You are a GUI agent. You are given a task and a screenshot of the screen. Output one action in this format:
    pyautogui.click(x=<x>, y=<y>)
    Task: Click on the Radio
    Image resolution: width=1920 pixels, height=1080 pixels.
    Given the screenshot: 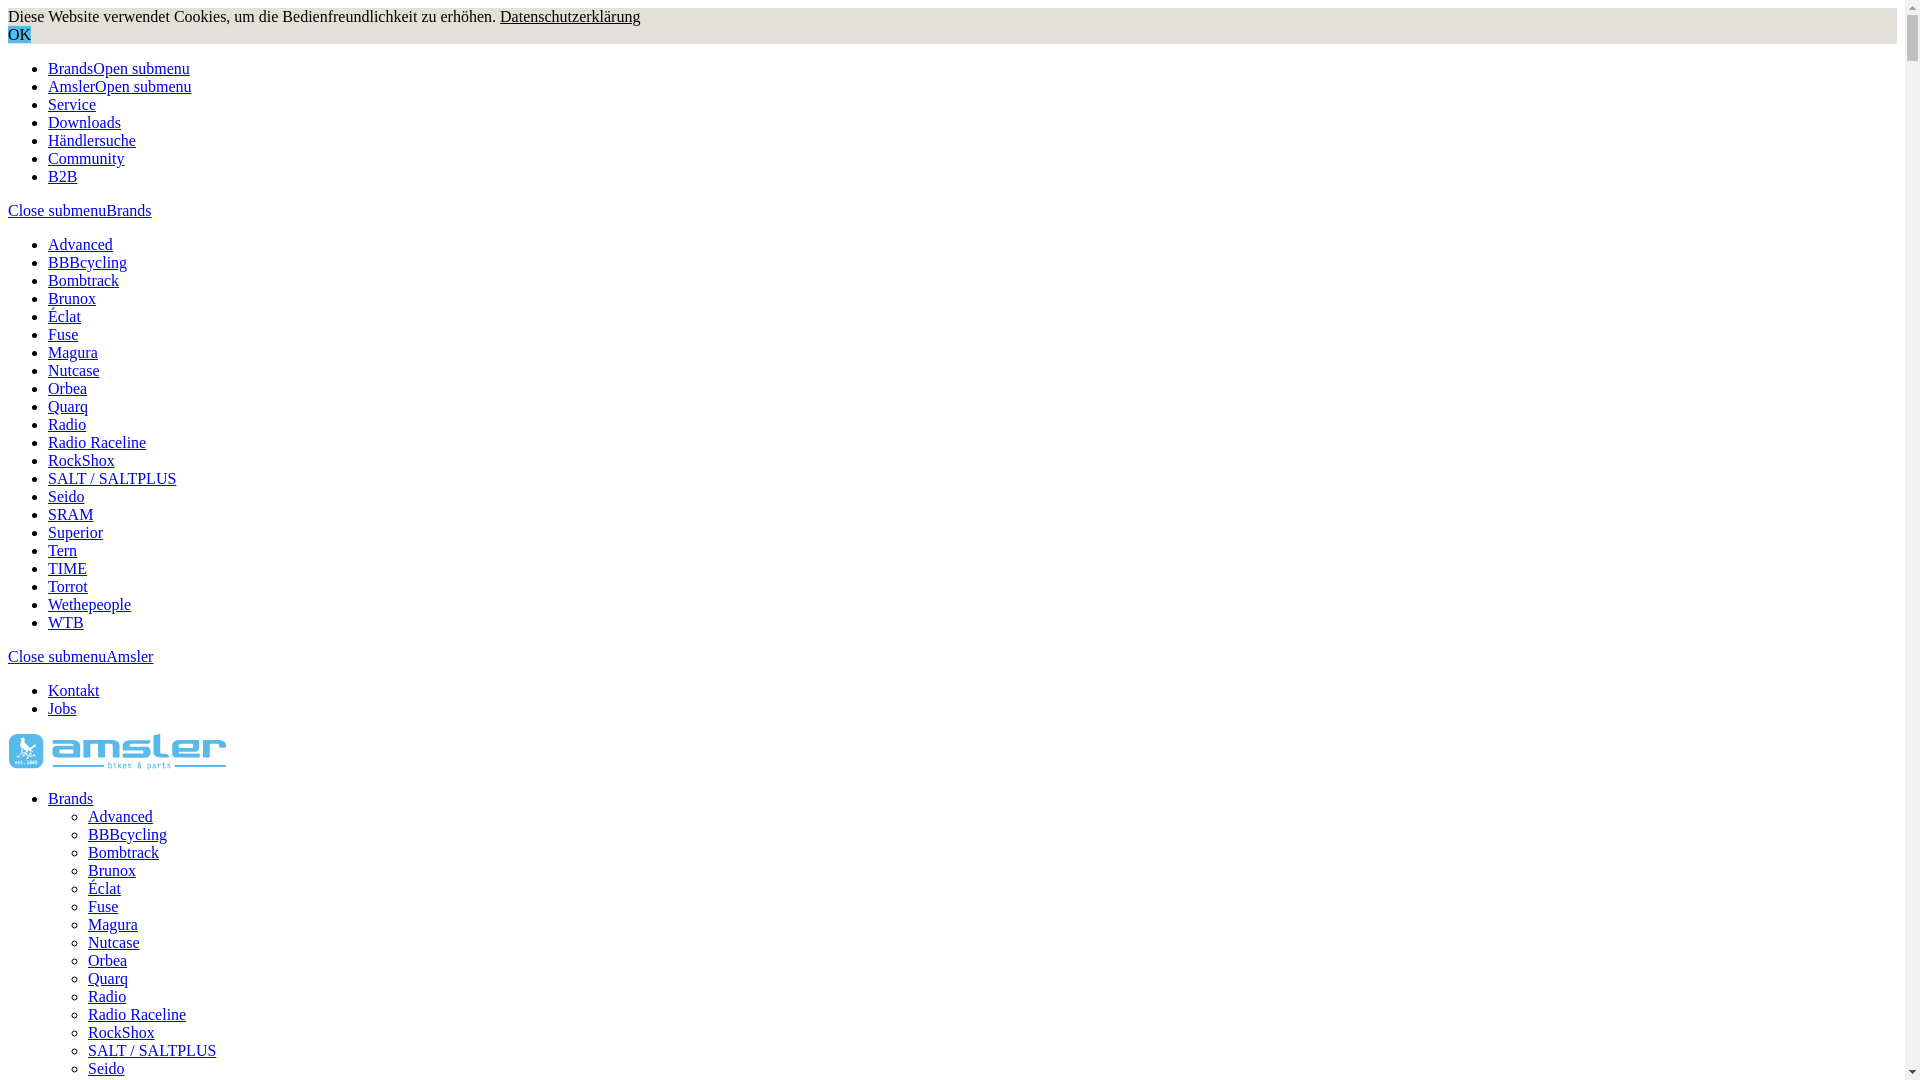 What is the action you would take?
    pyautogui.click(x=67, y=424)
    